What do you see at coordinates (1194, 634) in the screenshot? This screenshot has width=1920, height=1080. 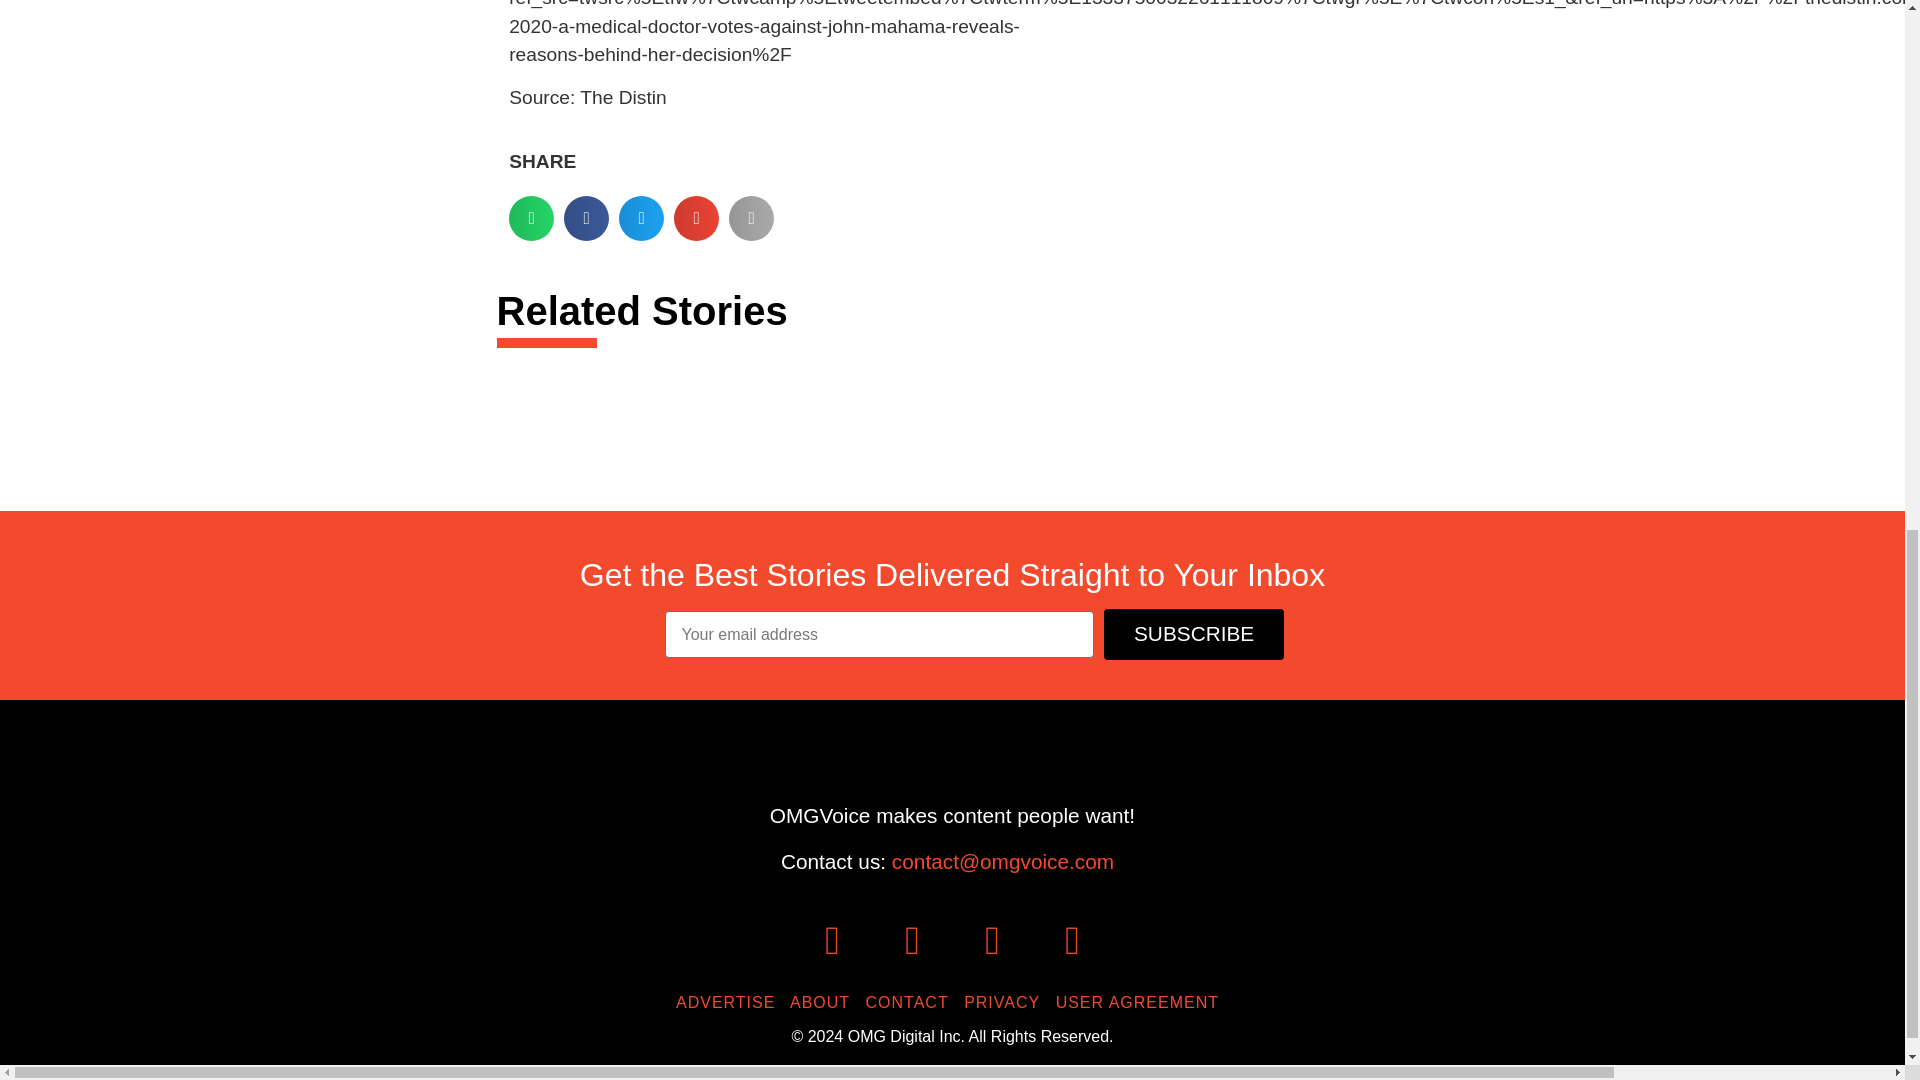 I see `SUBSCRIBE` at bounding box center [1194, 634].